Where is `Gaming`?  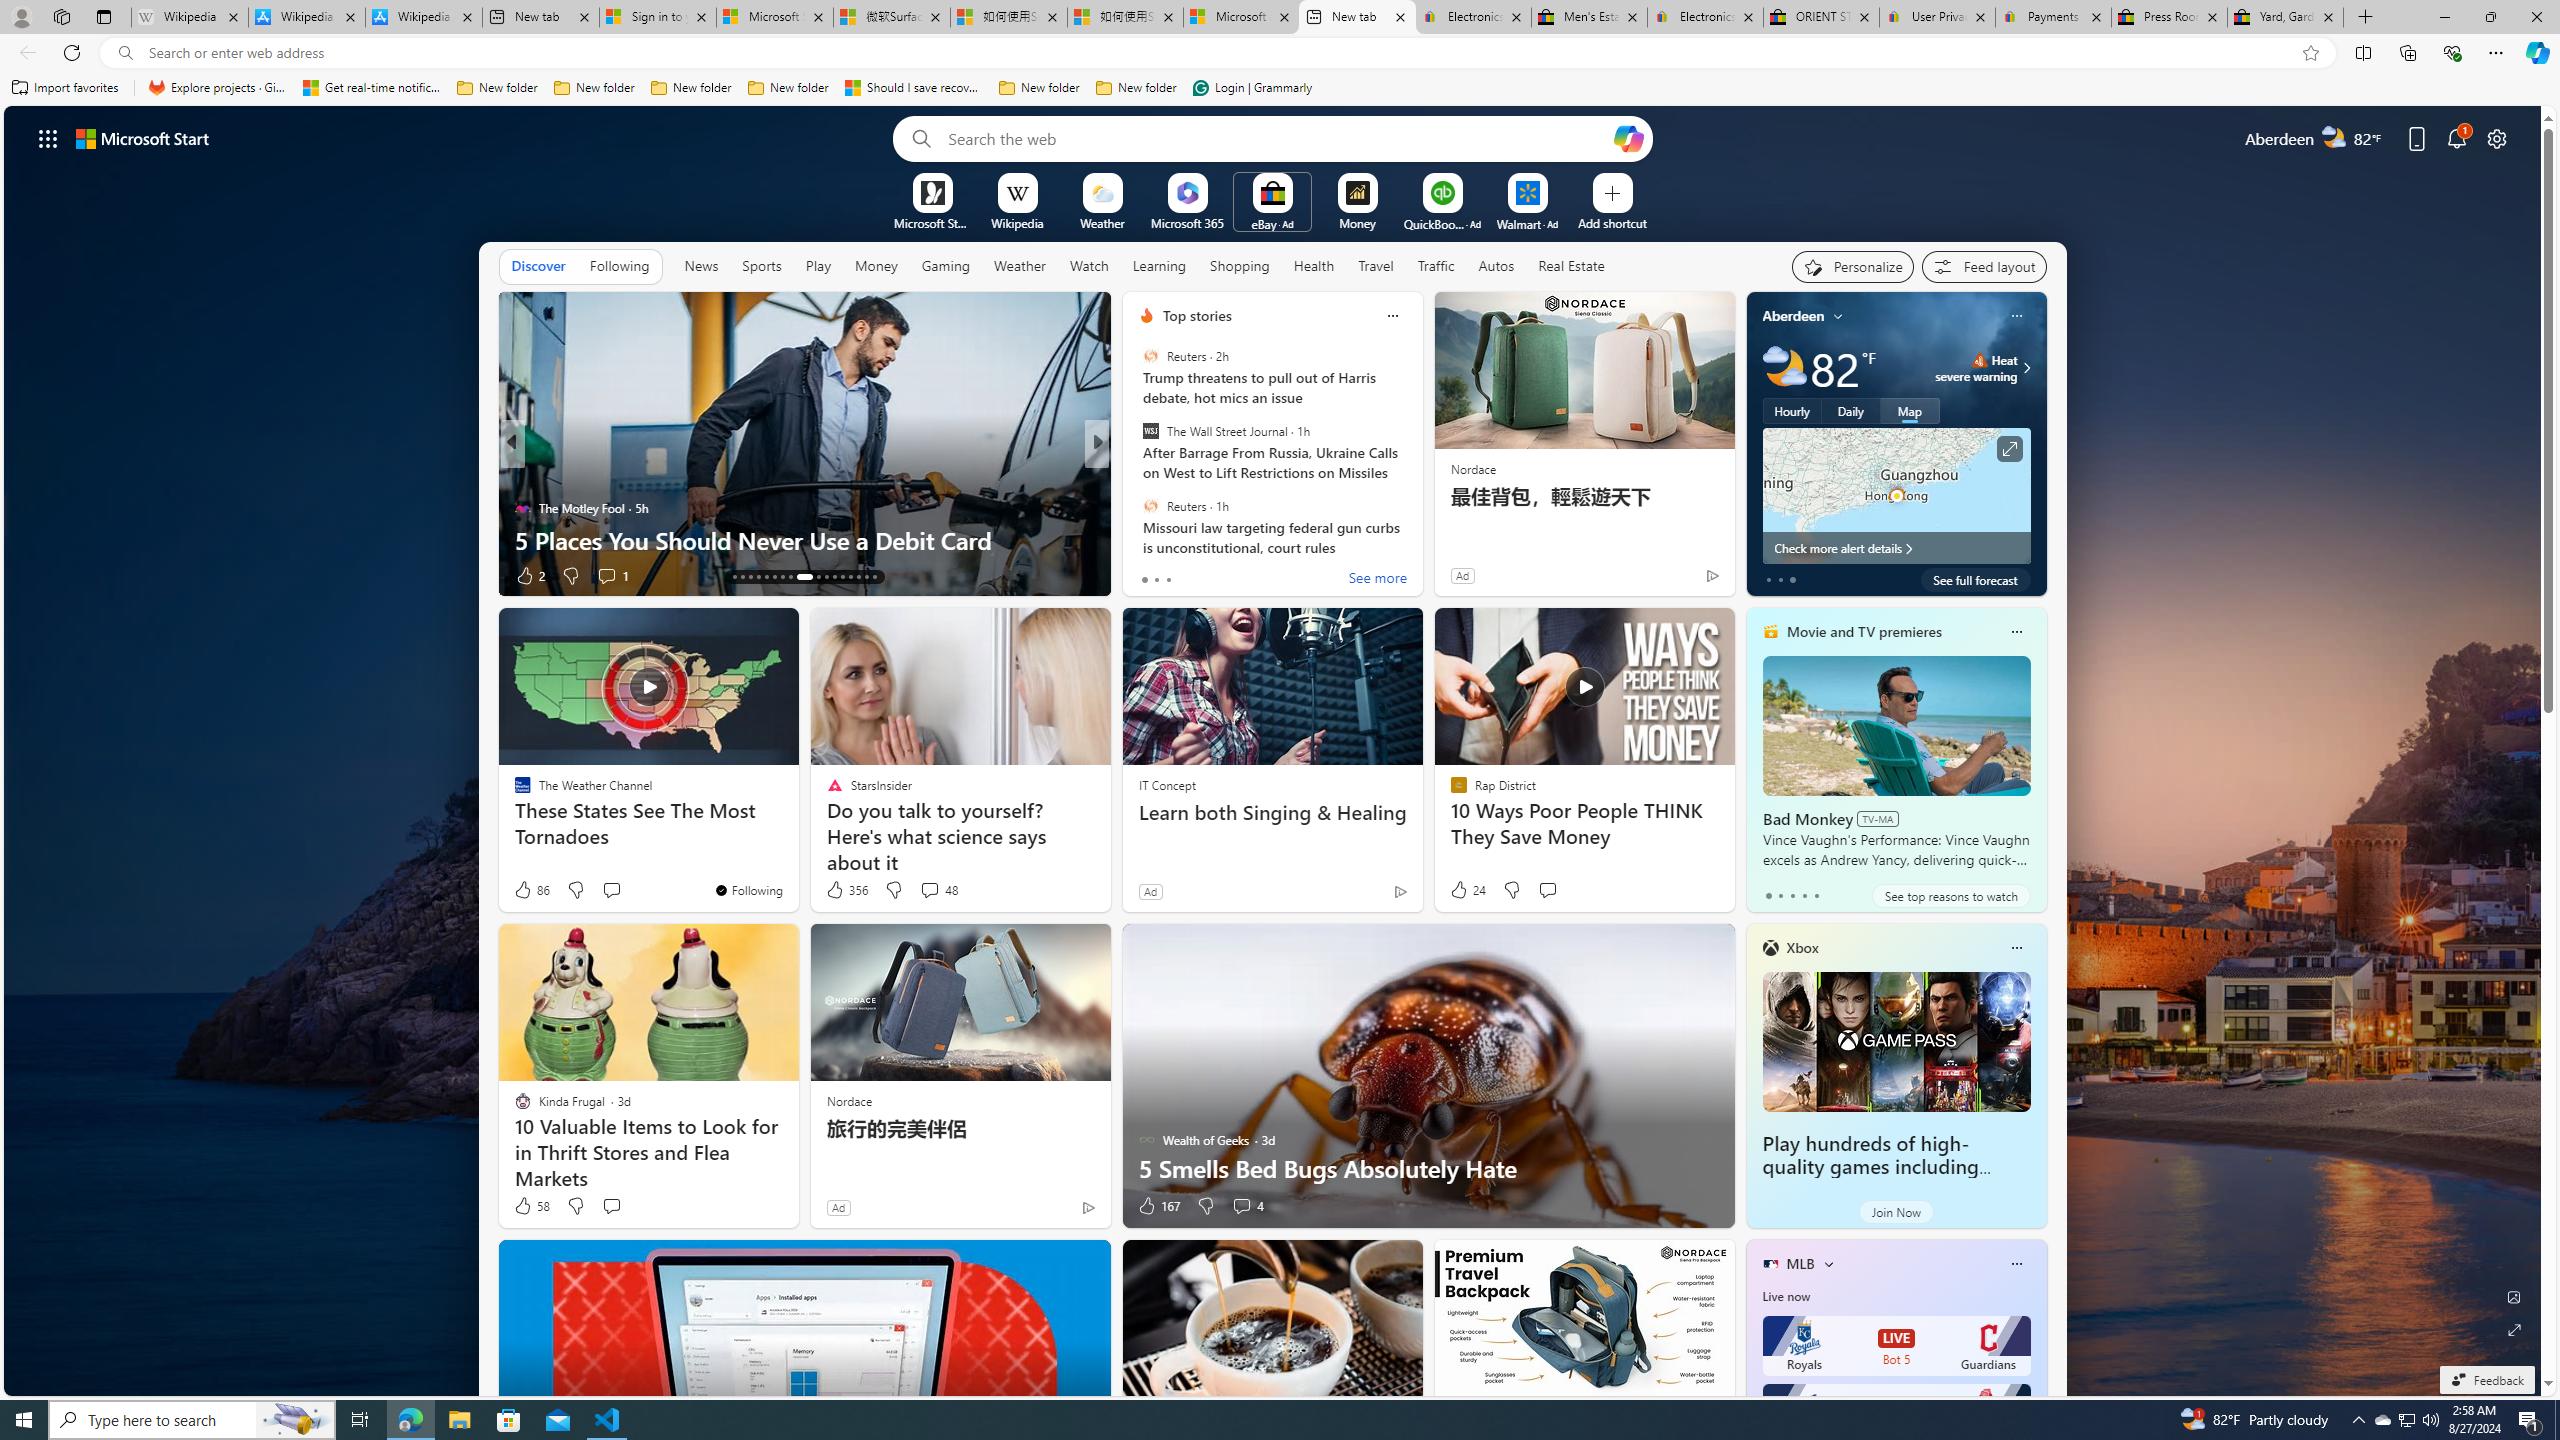
Gaming is located at coordinates (946, 266).